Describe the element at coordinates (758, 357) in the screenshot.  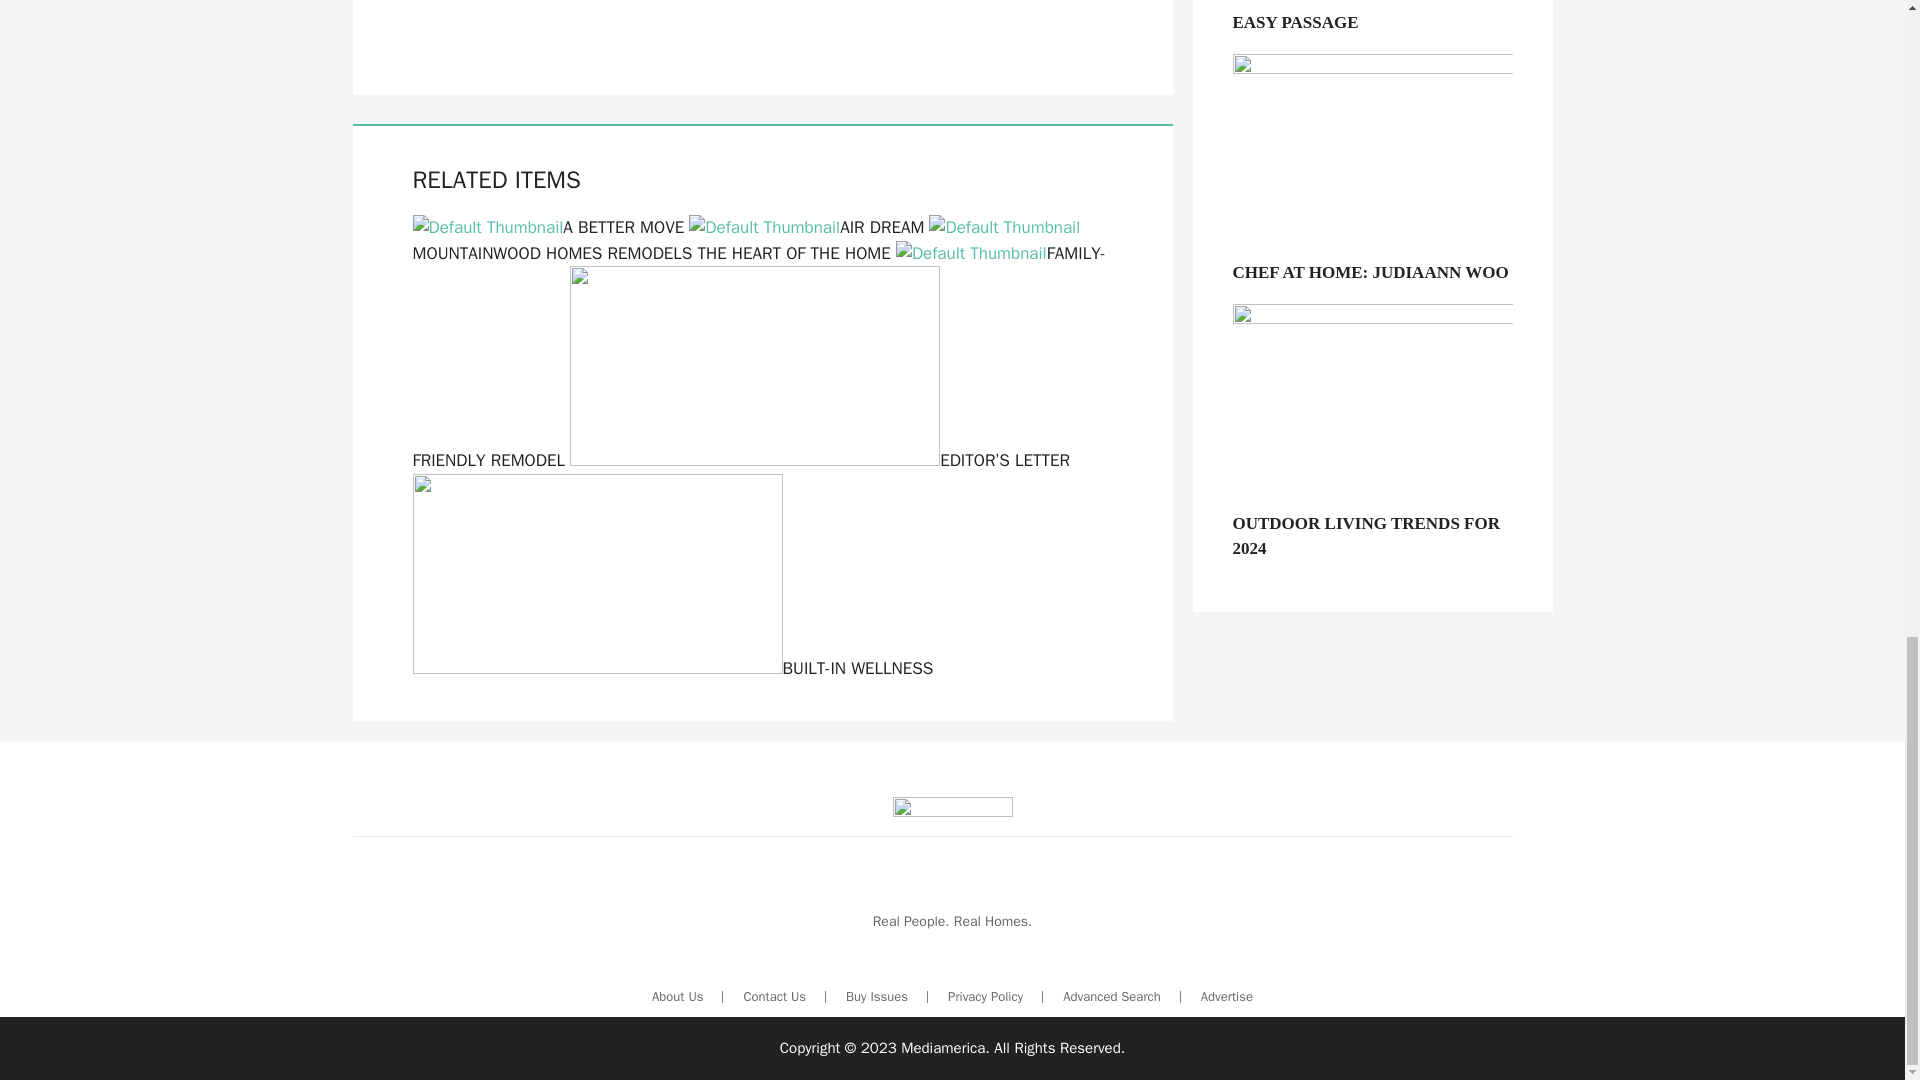
I see `Family-Friendly Remodel` at that location.